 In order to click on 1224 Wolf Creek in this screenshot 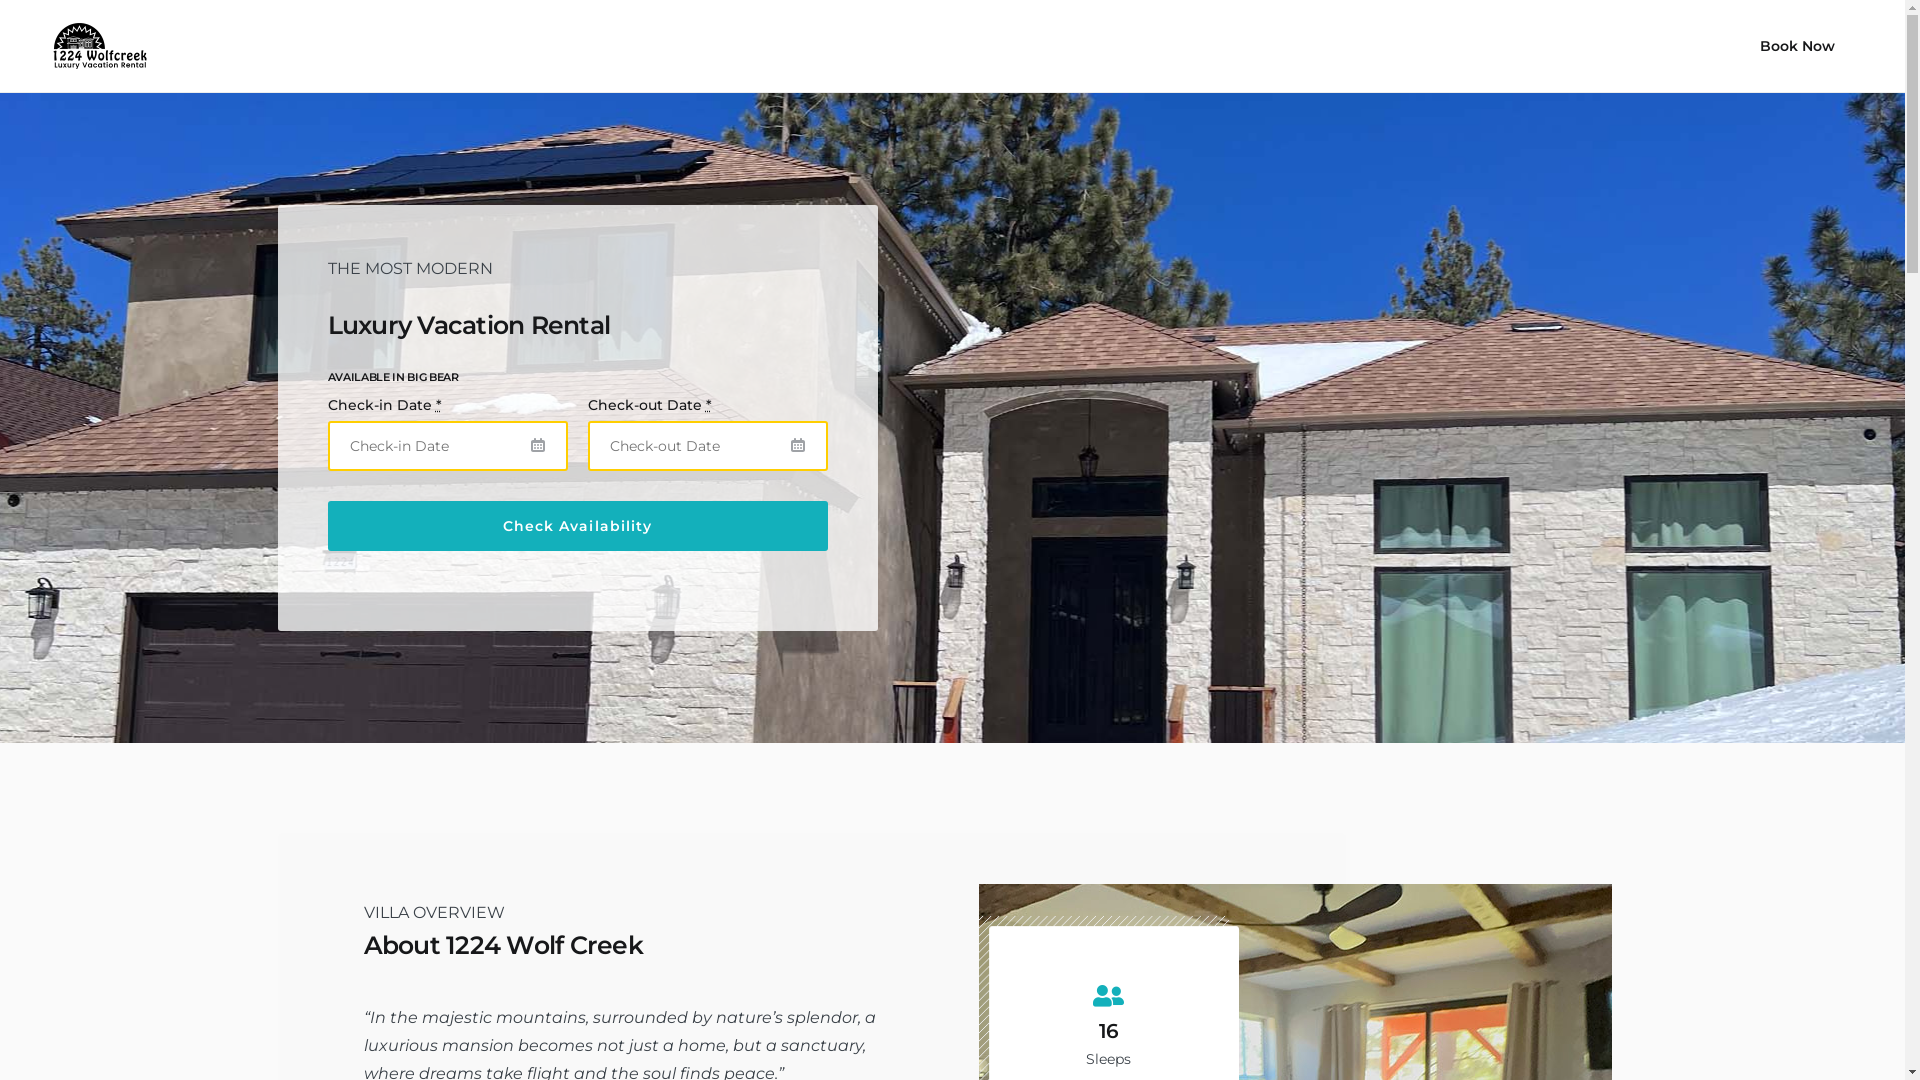, I will do `click(93, 46)`.